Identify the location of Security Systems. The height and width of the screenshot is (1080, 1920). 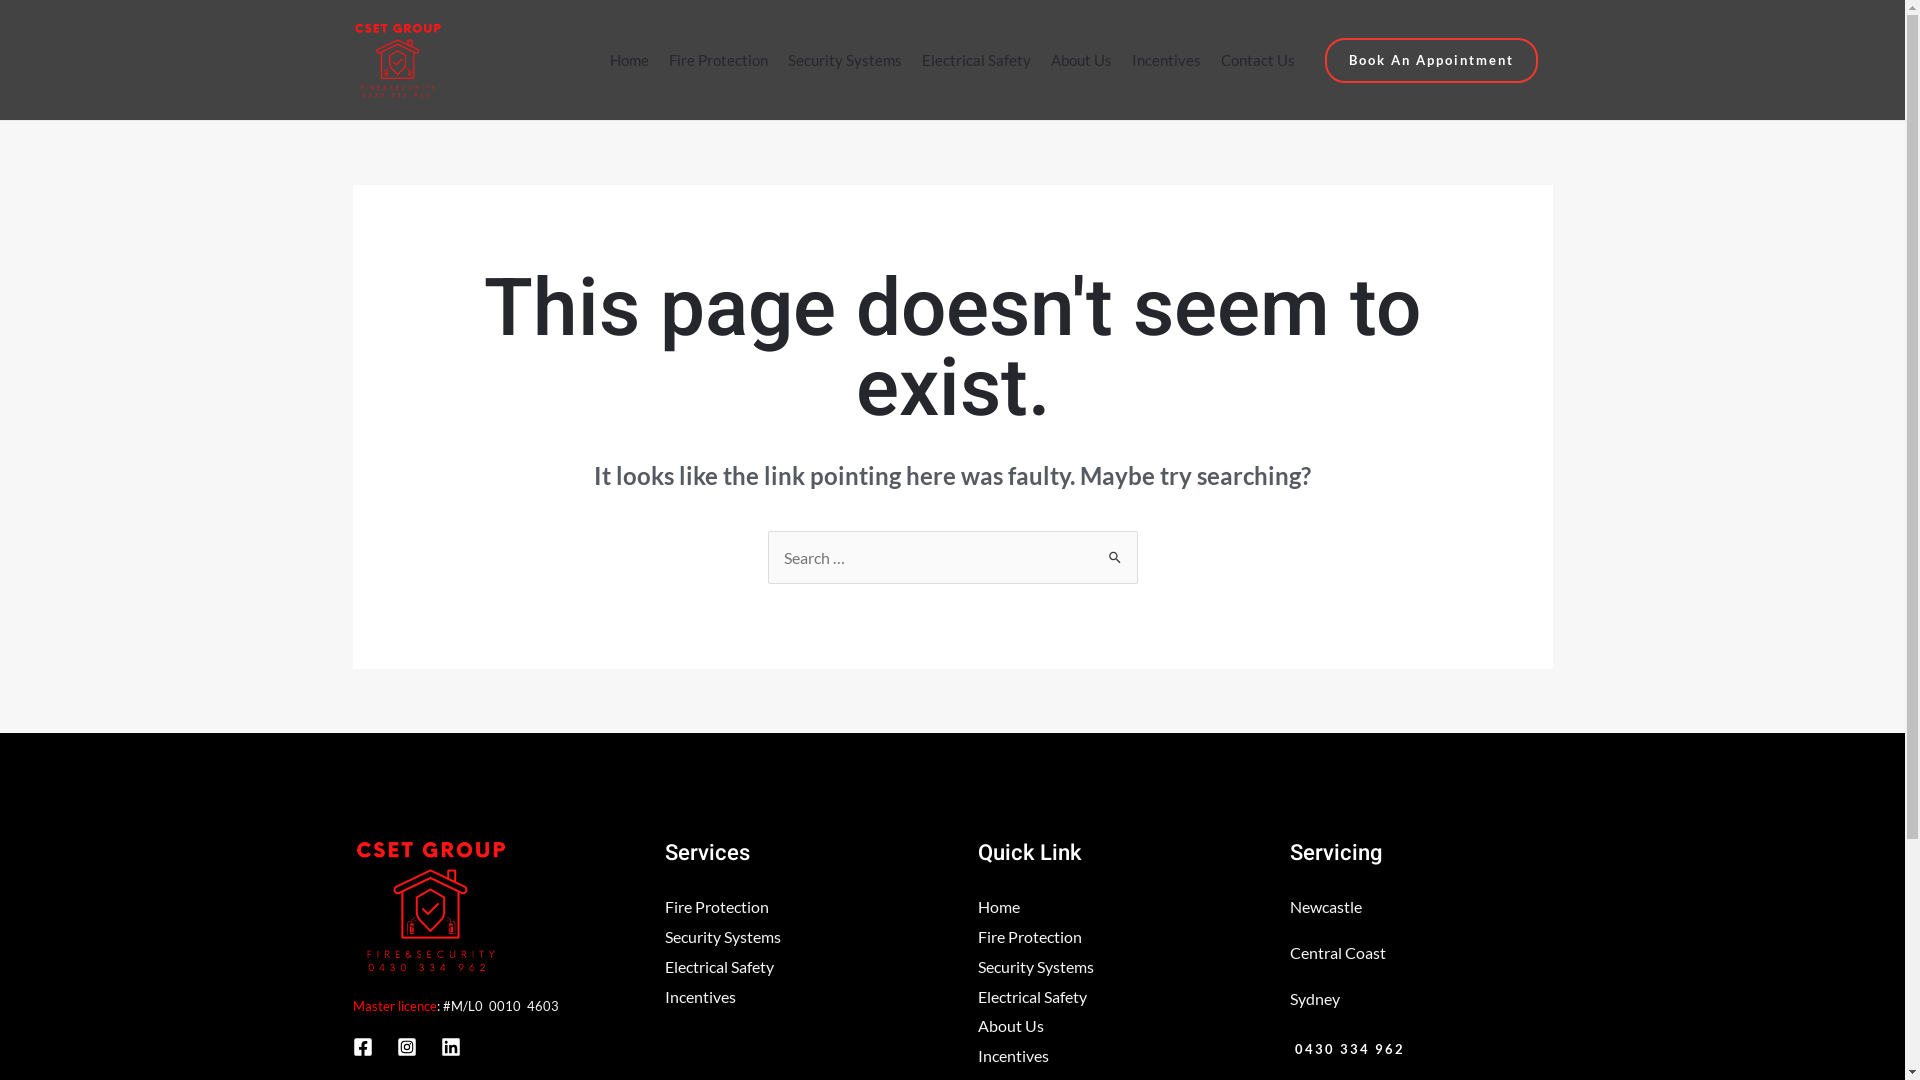
(845, 60).